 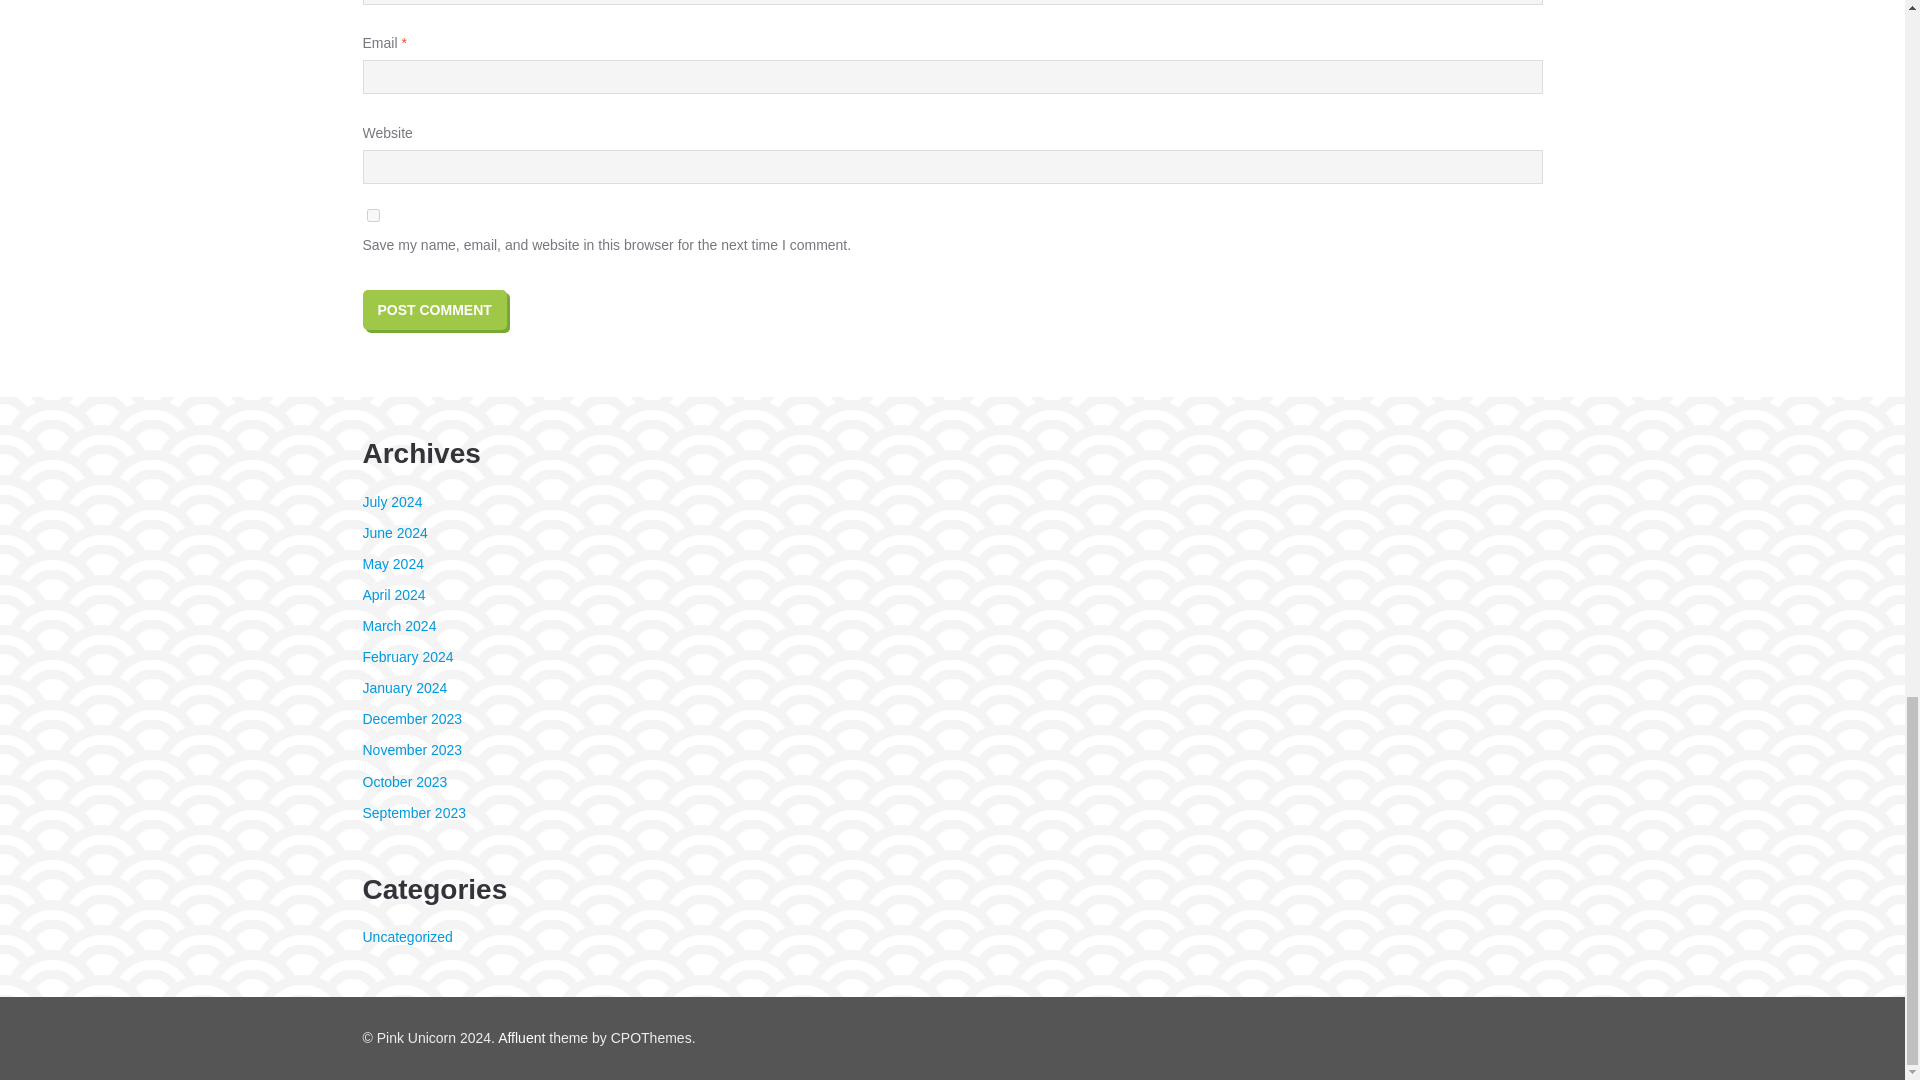 I want to click on July 2024, so click(x=392, y=501).